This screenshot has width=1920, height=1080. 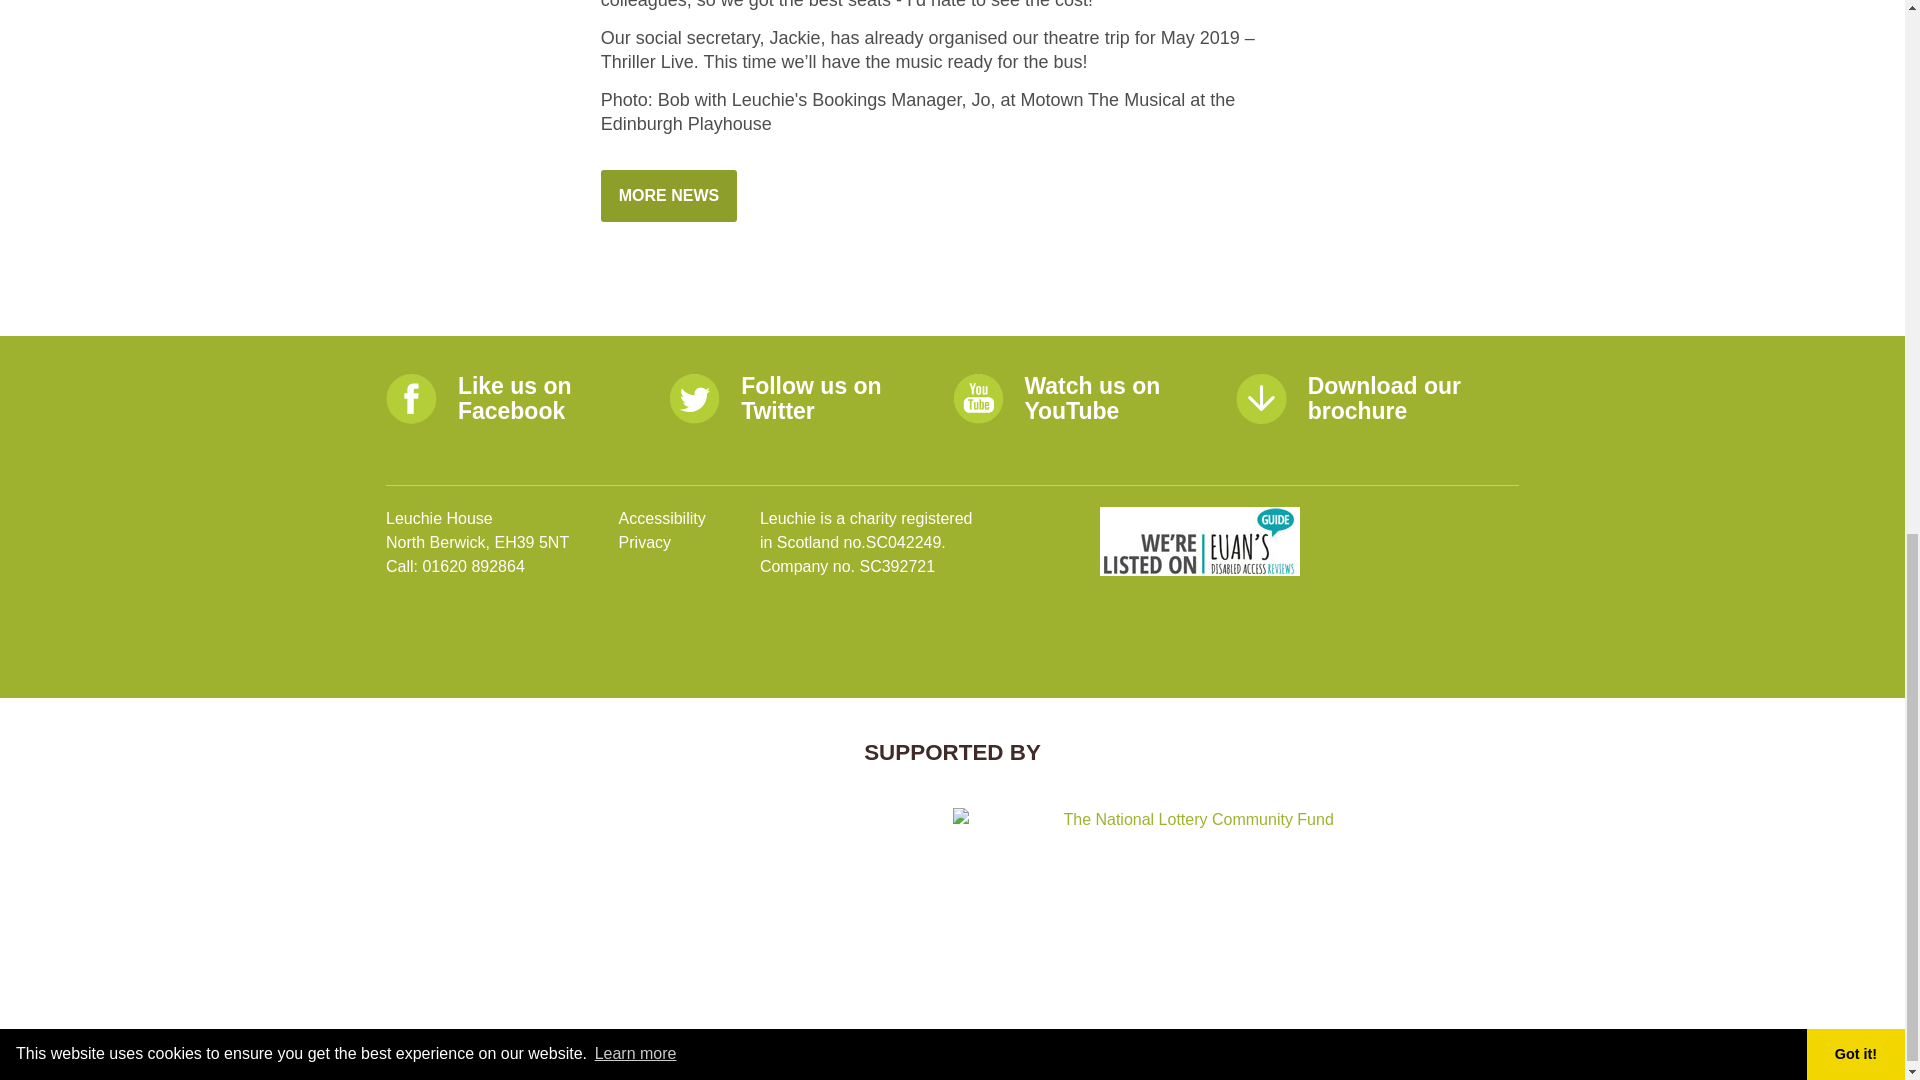 I want to click on Learn more, so click(x=635, y=2).